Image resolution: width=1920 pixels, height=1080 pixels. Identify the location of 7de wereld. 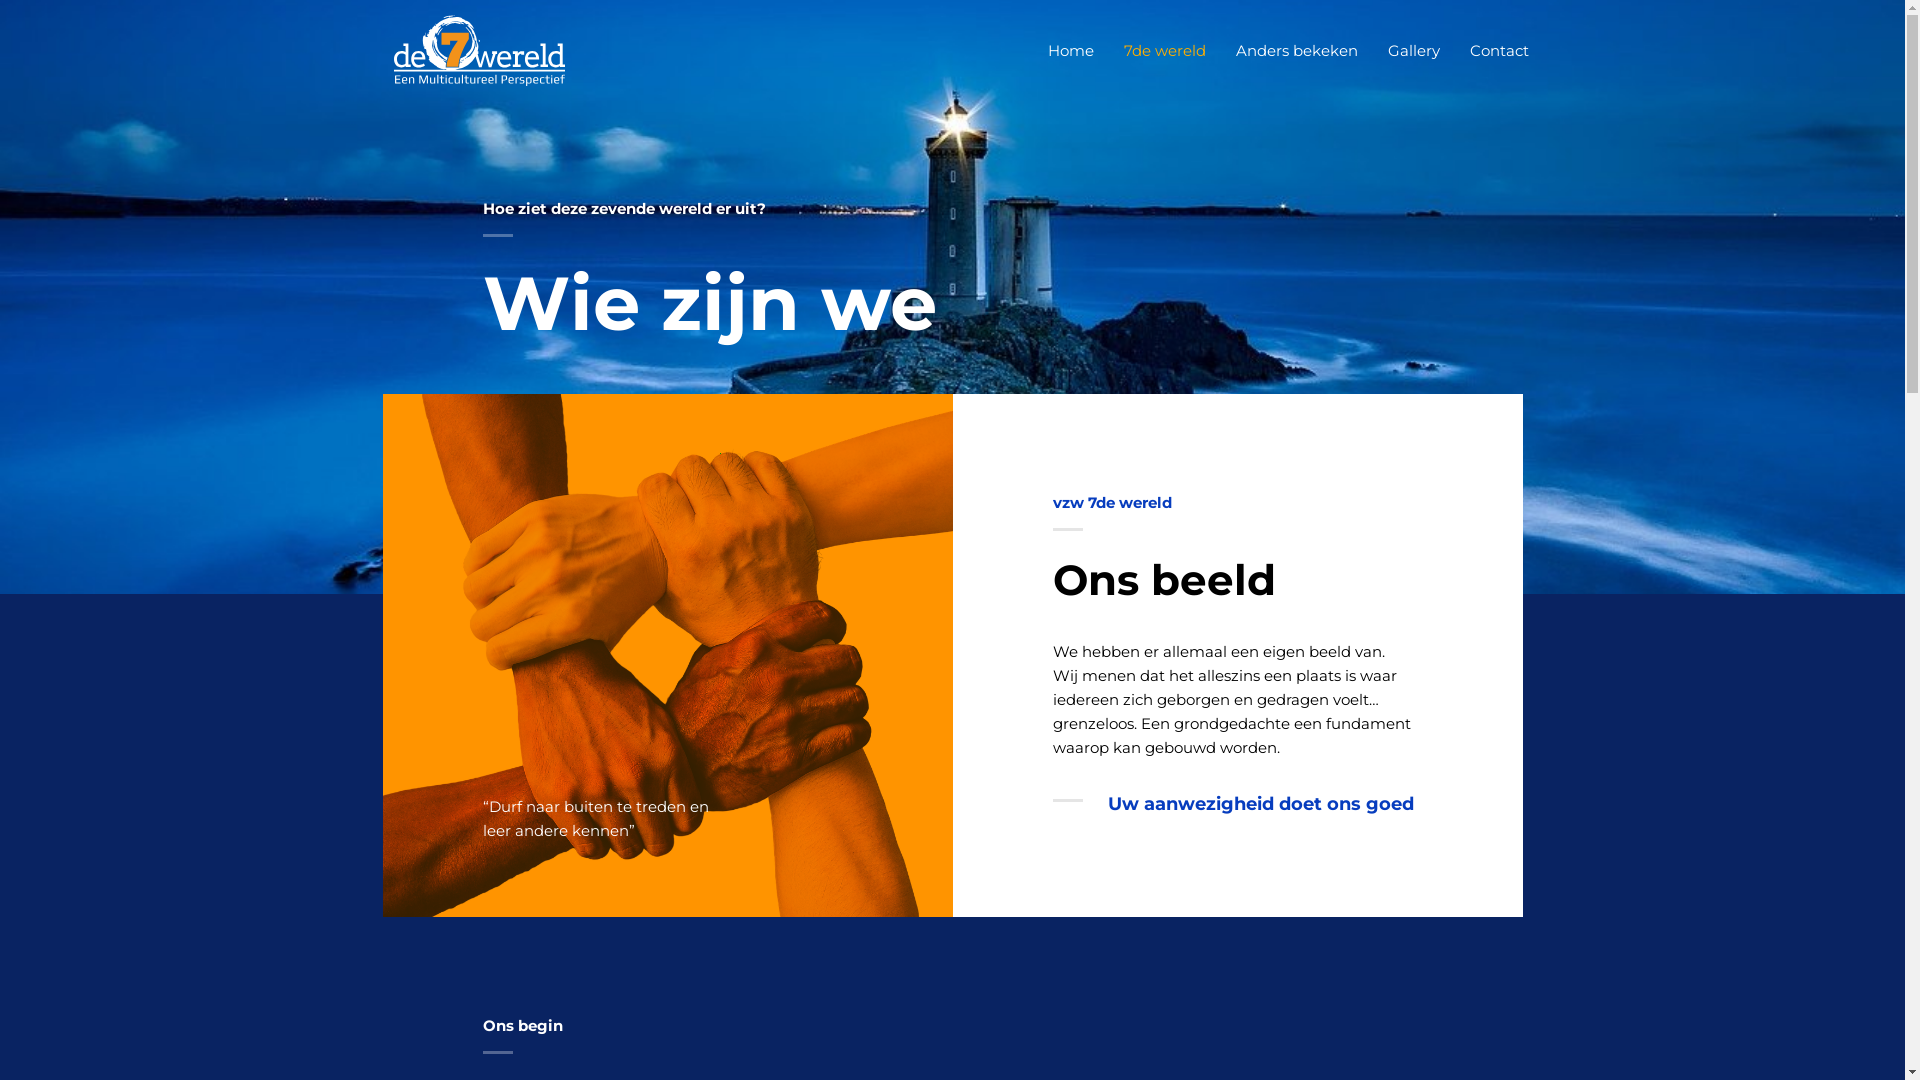
(1165, 51).